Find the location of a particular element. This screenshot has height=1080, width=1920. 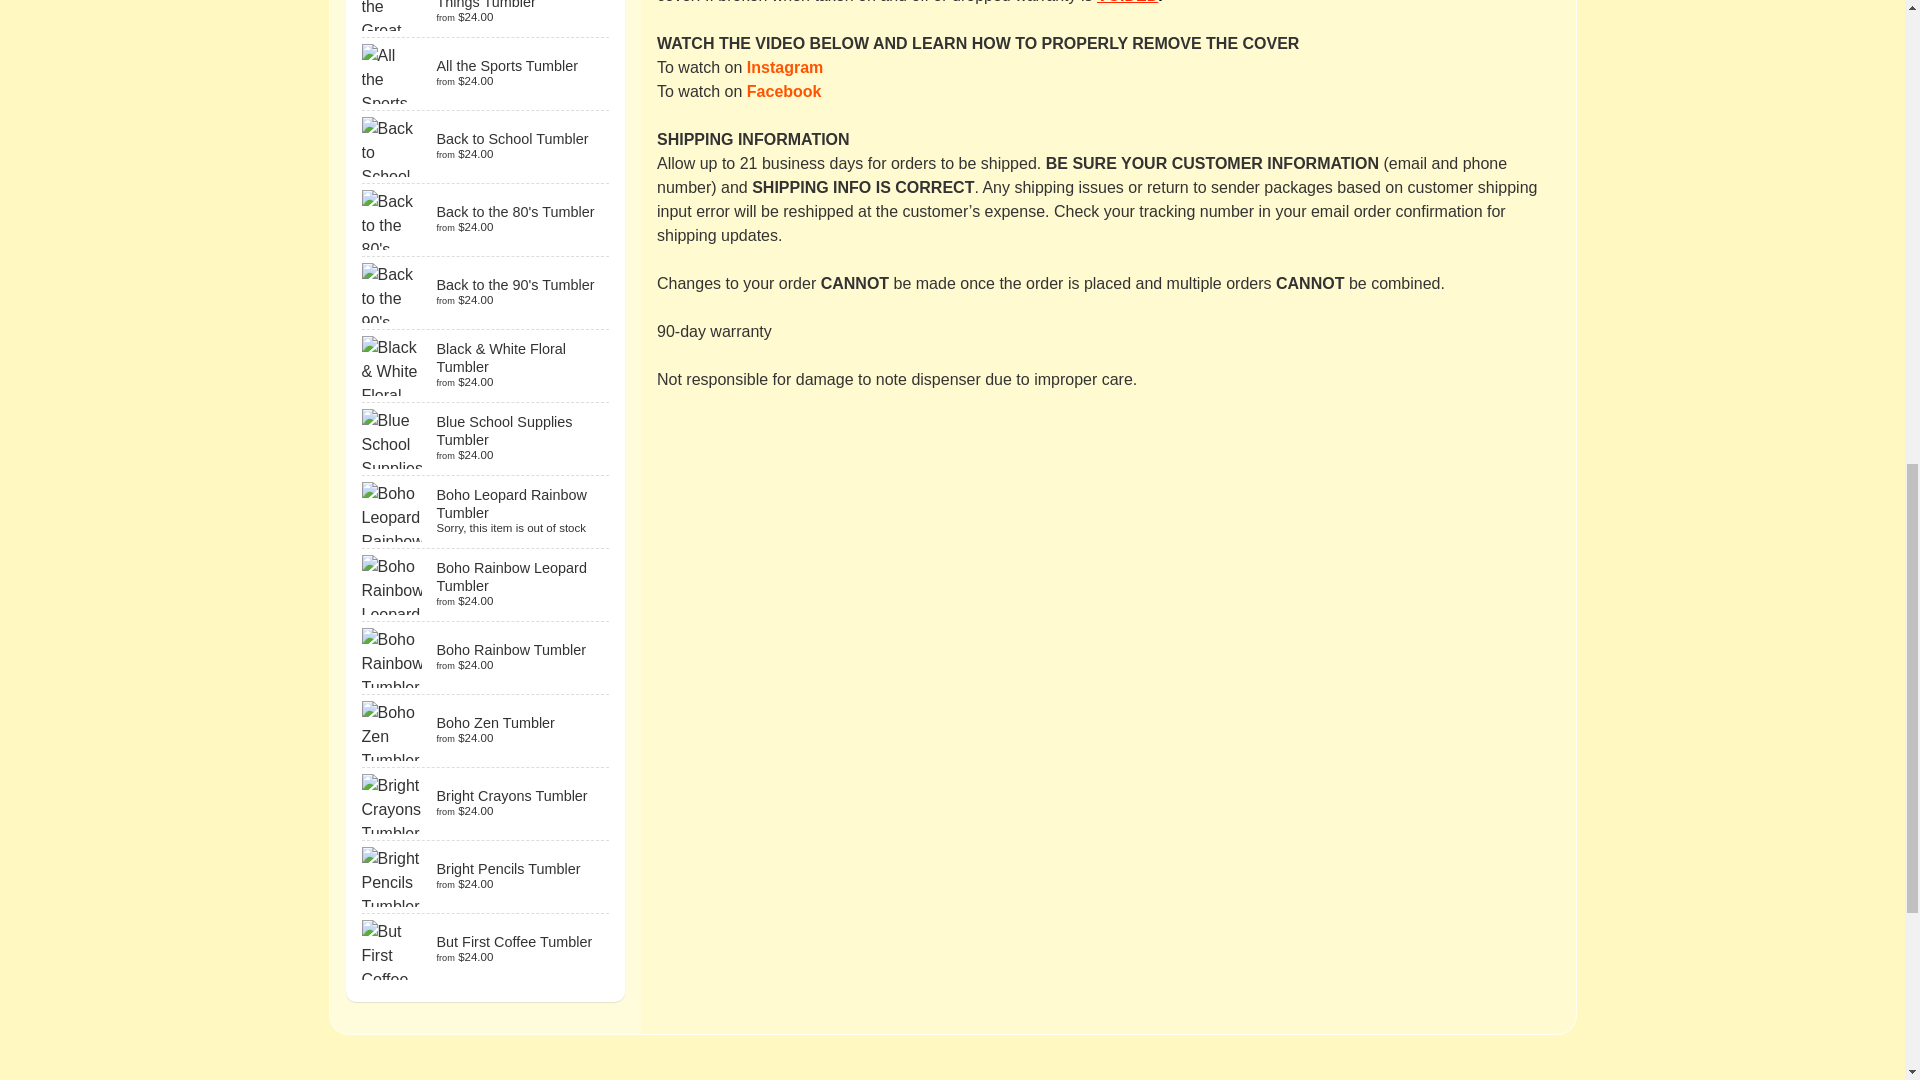

Bright Crayons Tumbler is located at coordinates (486, 804).